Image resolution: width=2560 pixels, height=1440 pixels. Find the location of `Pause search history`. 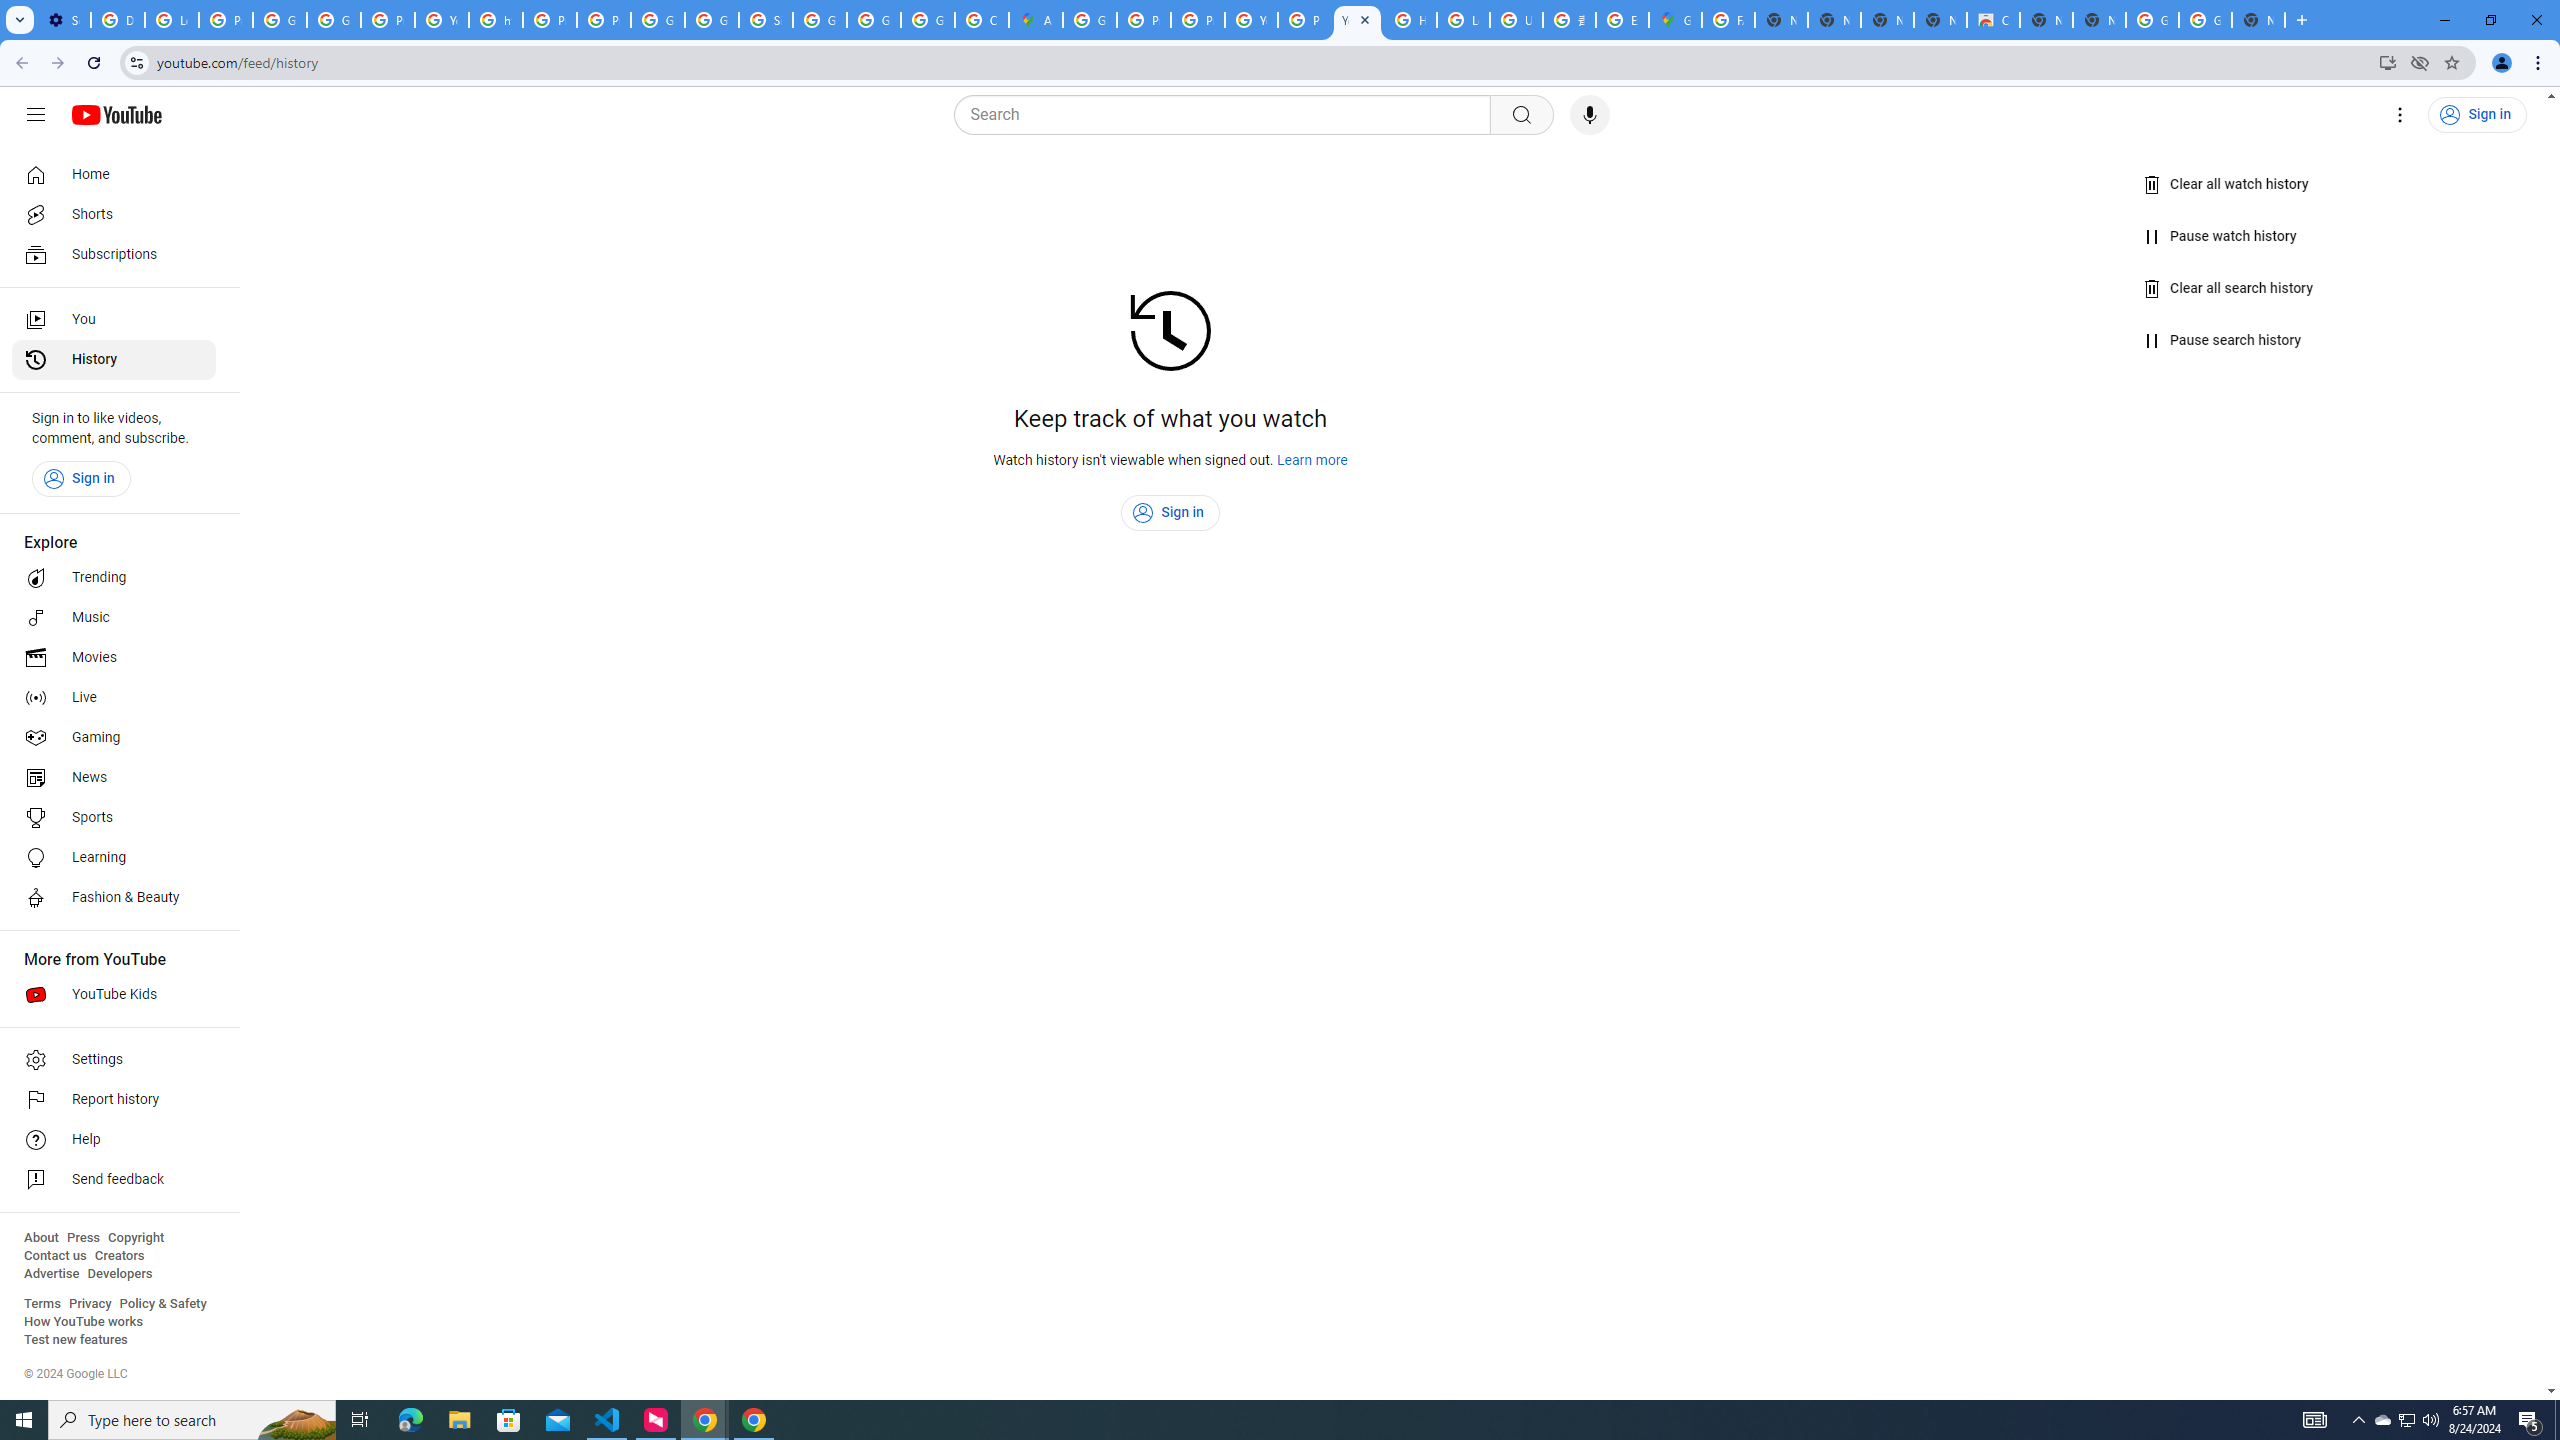

Pause search history is located at coordinates (2222, 340).